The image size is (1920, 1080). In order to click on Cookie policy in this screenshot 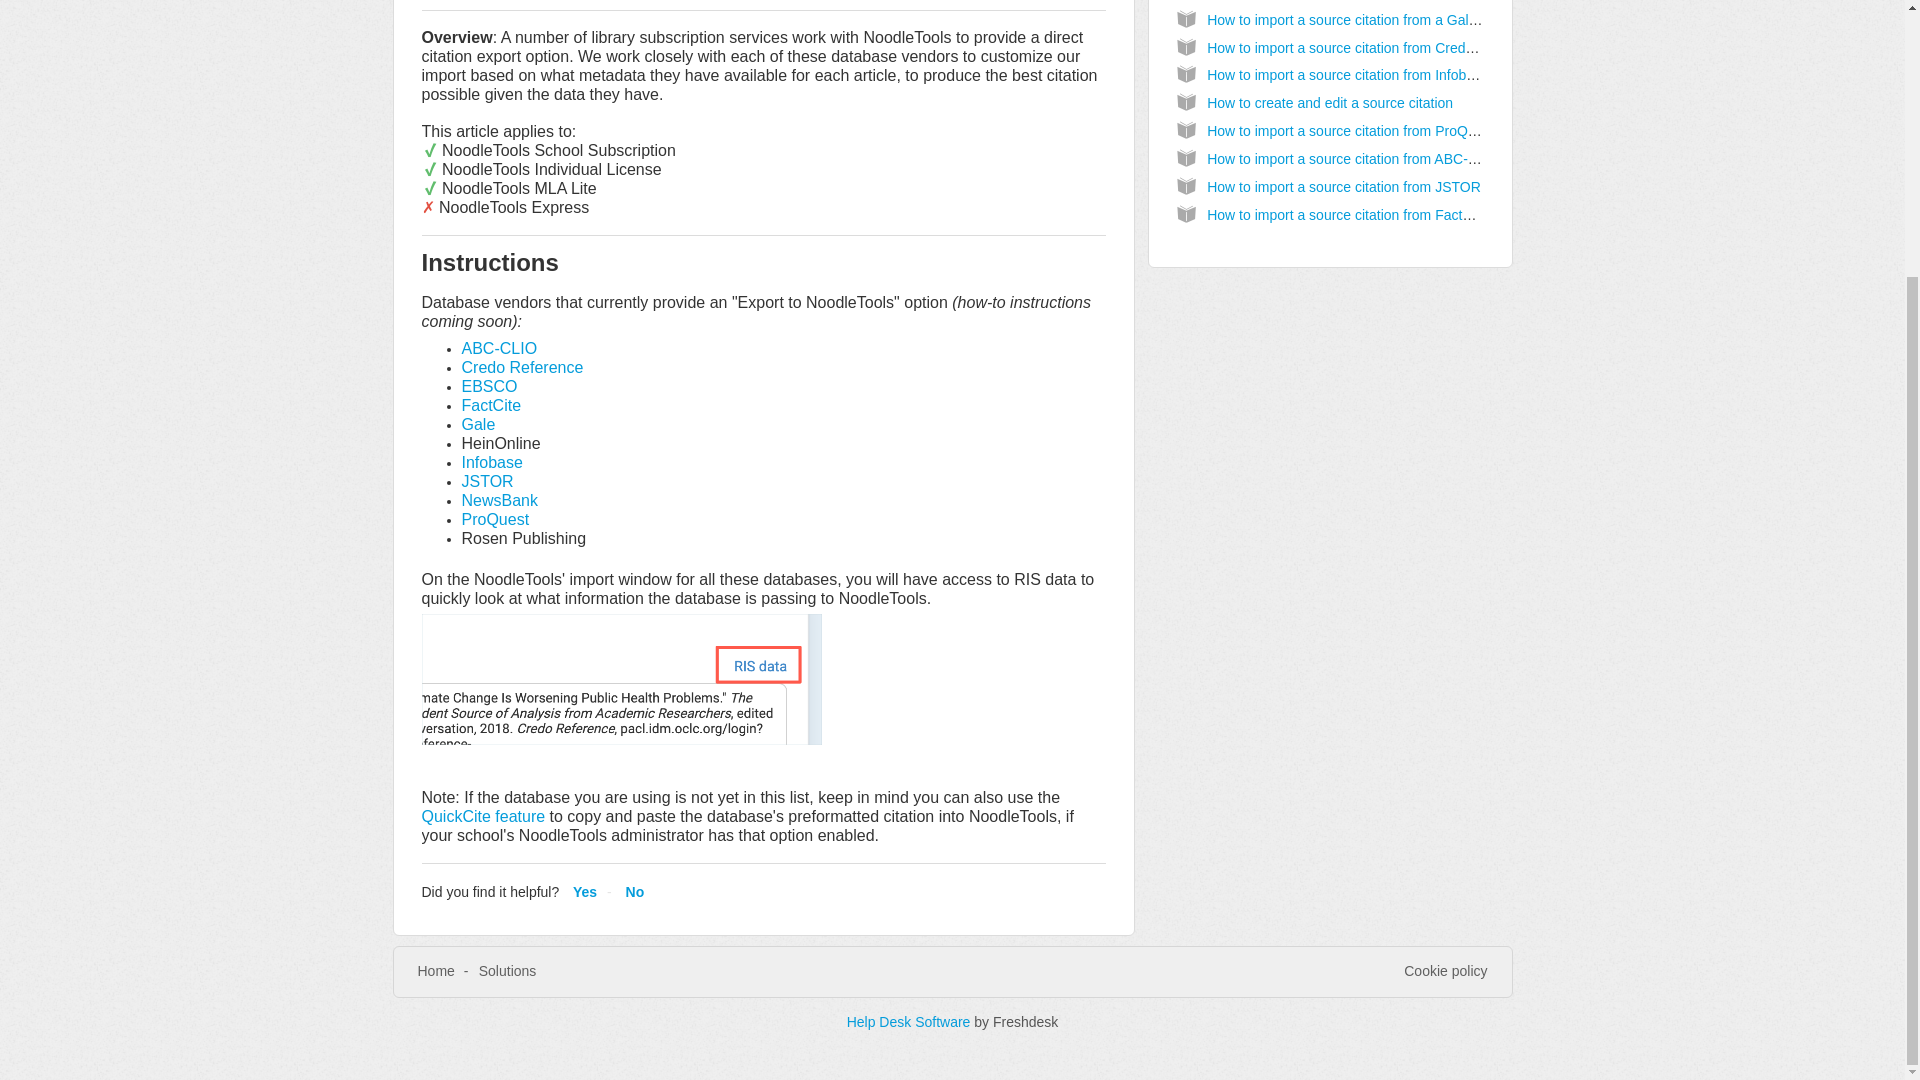, I will do `click(1444, 972)`.